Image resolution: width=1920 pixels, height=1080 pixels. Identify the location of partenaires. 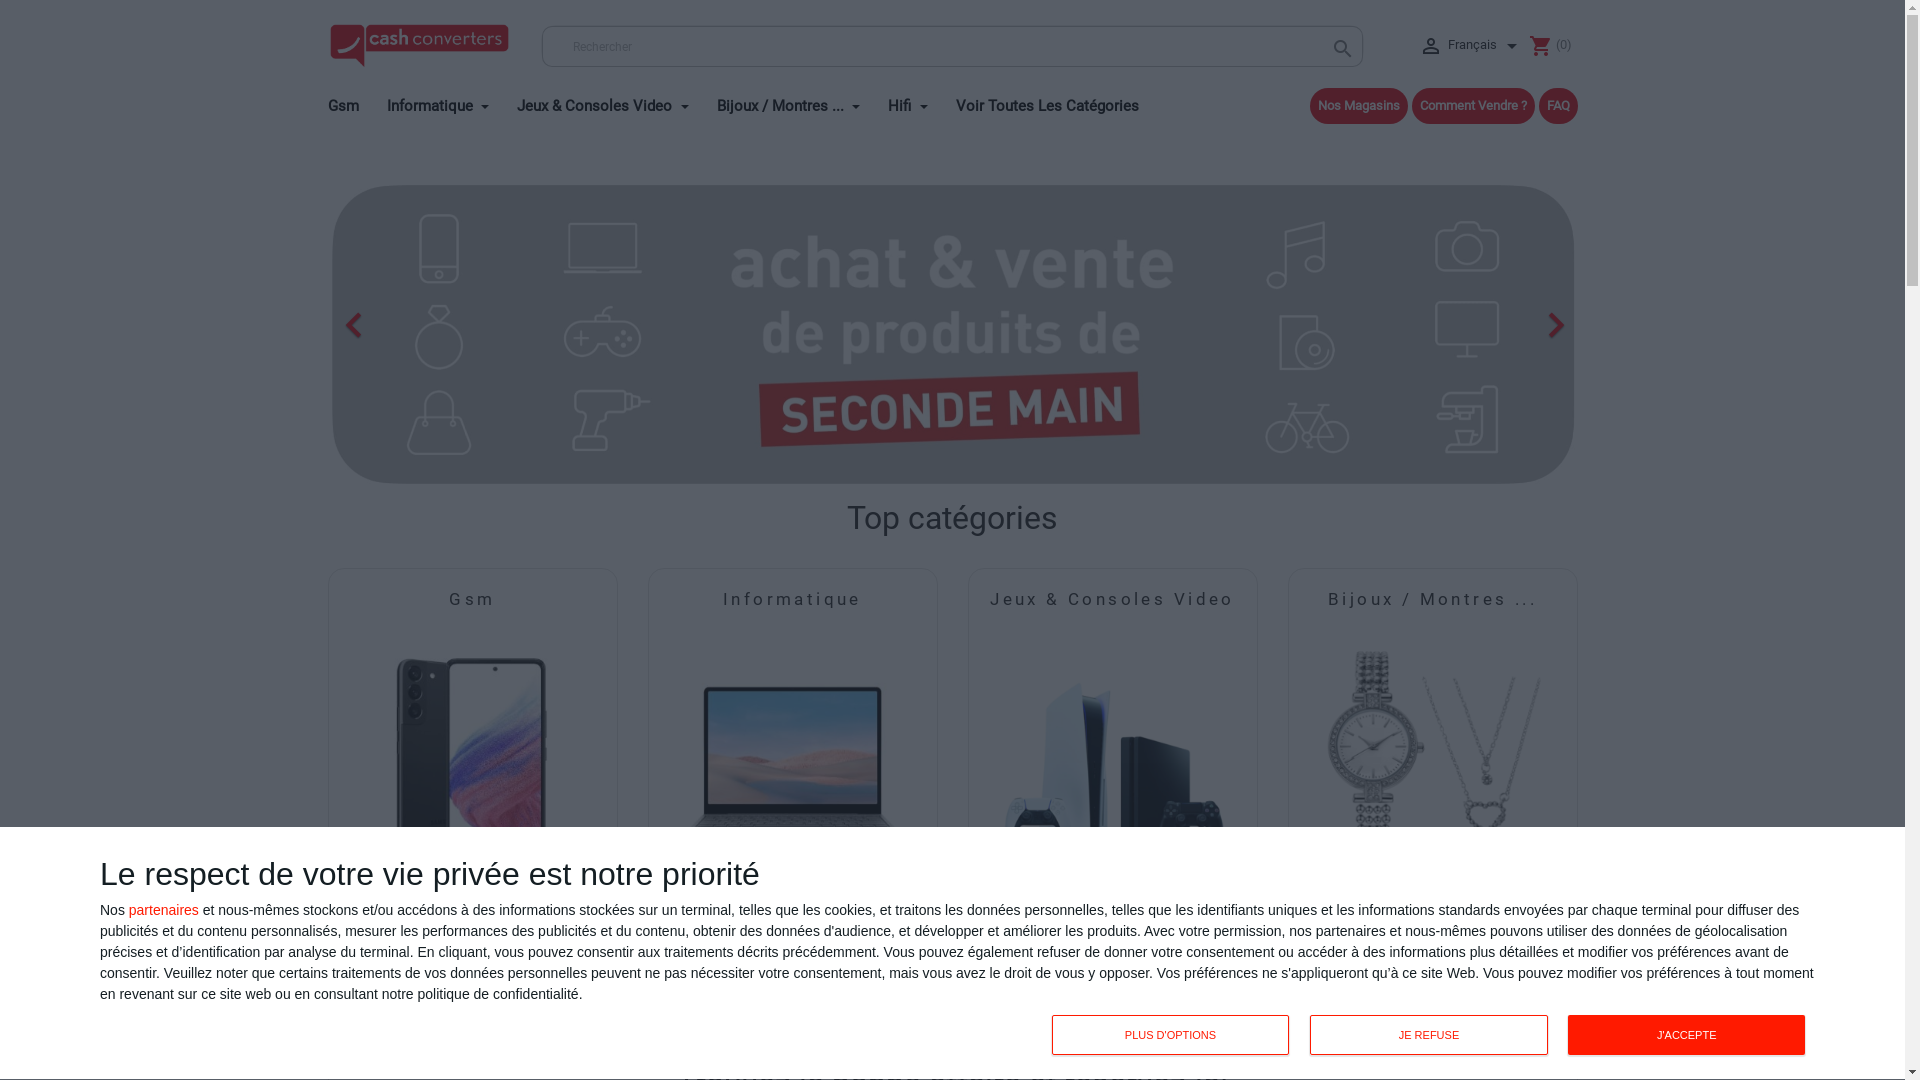
(164, 909).